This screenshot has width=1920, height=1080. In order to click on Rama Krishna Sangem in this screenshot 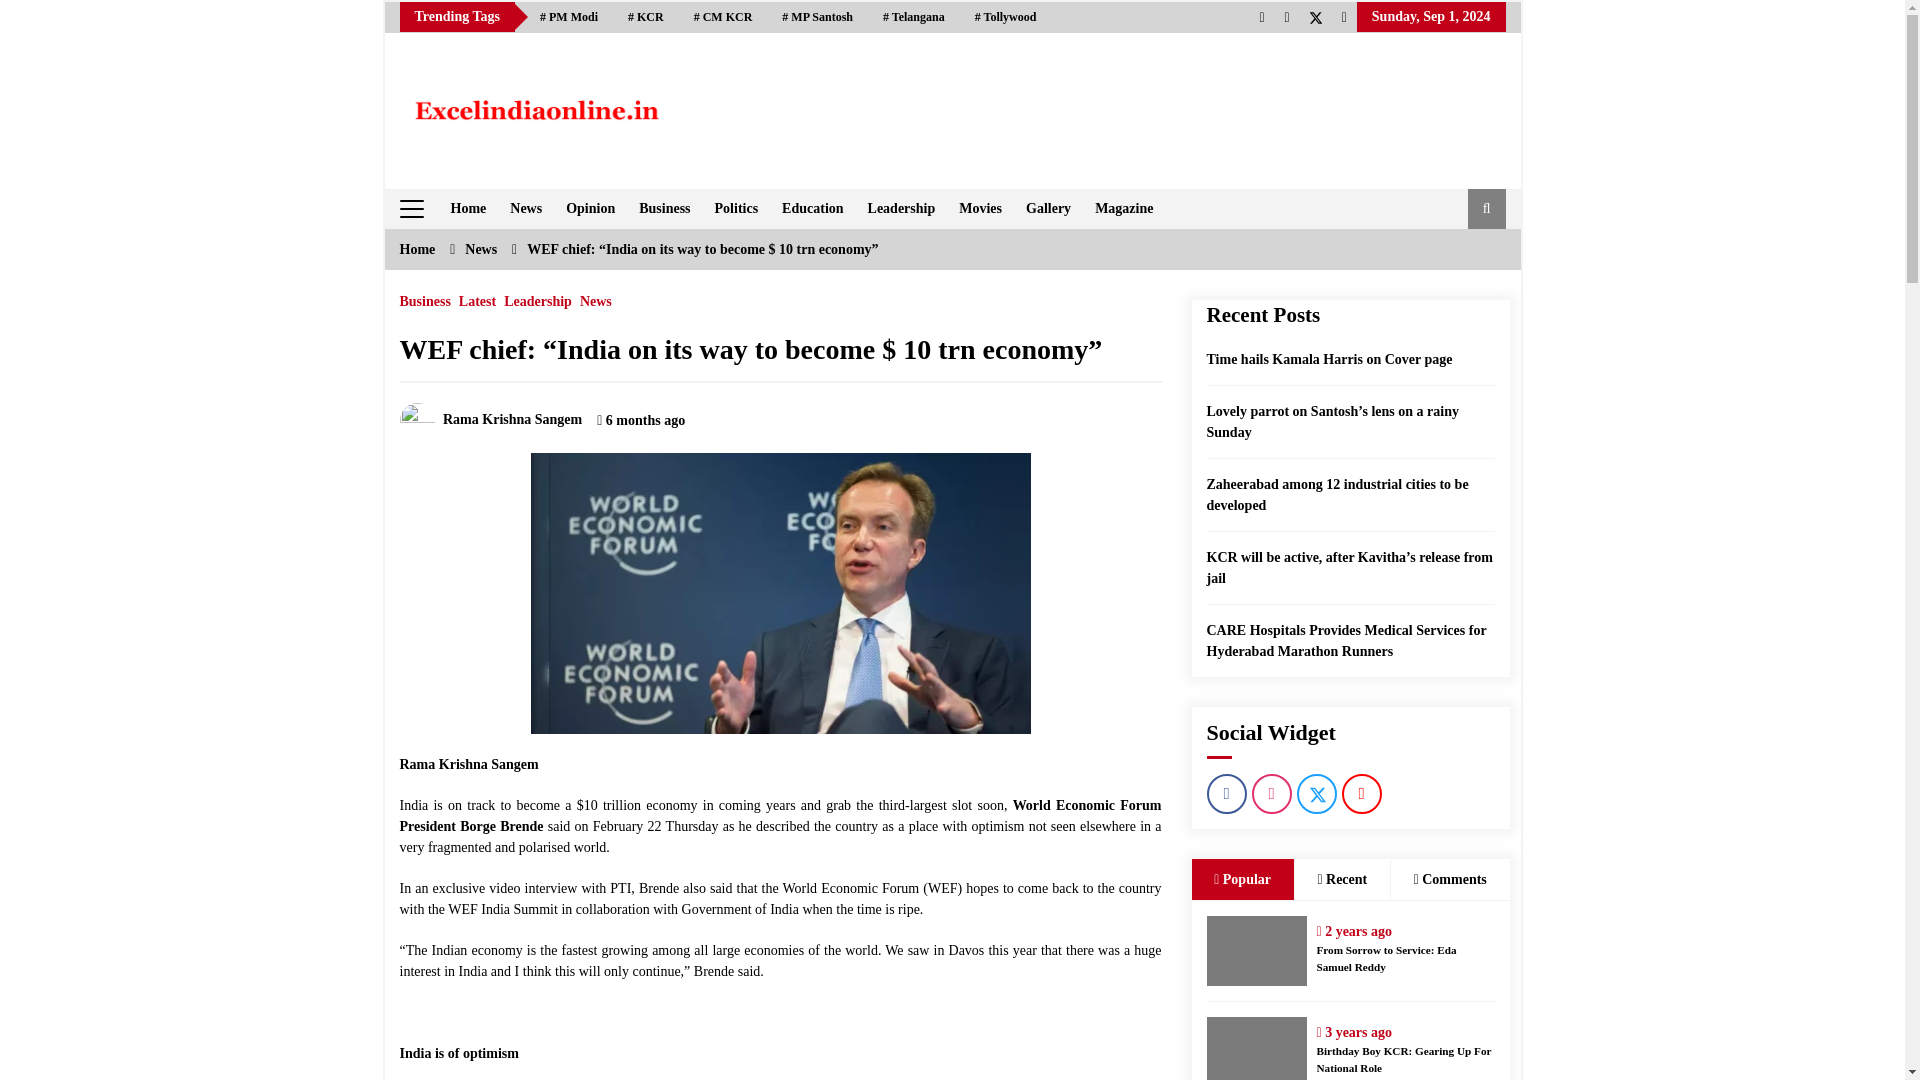, I will do `click(491, 418)`.